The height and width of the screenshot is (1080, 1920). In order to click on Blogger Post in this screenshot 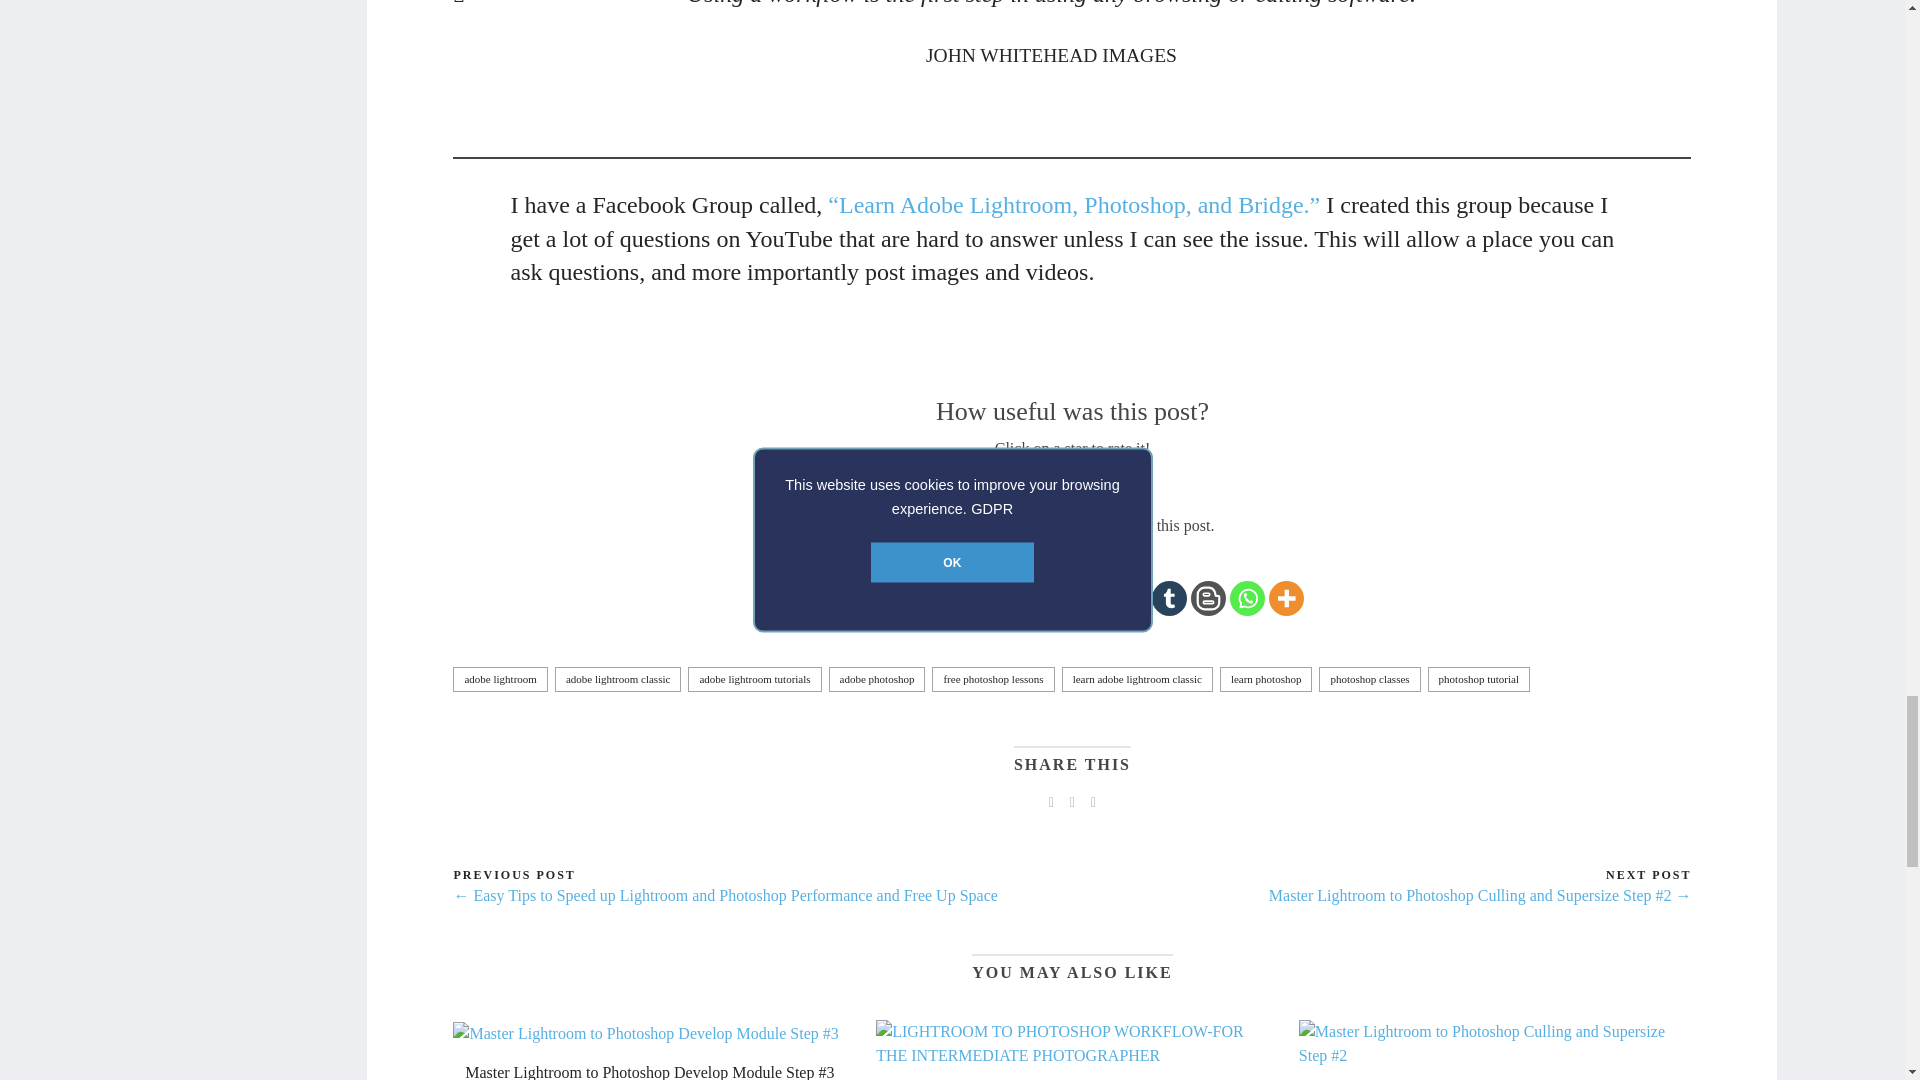, I will do `click(1208, 598)`.